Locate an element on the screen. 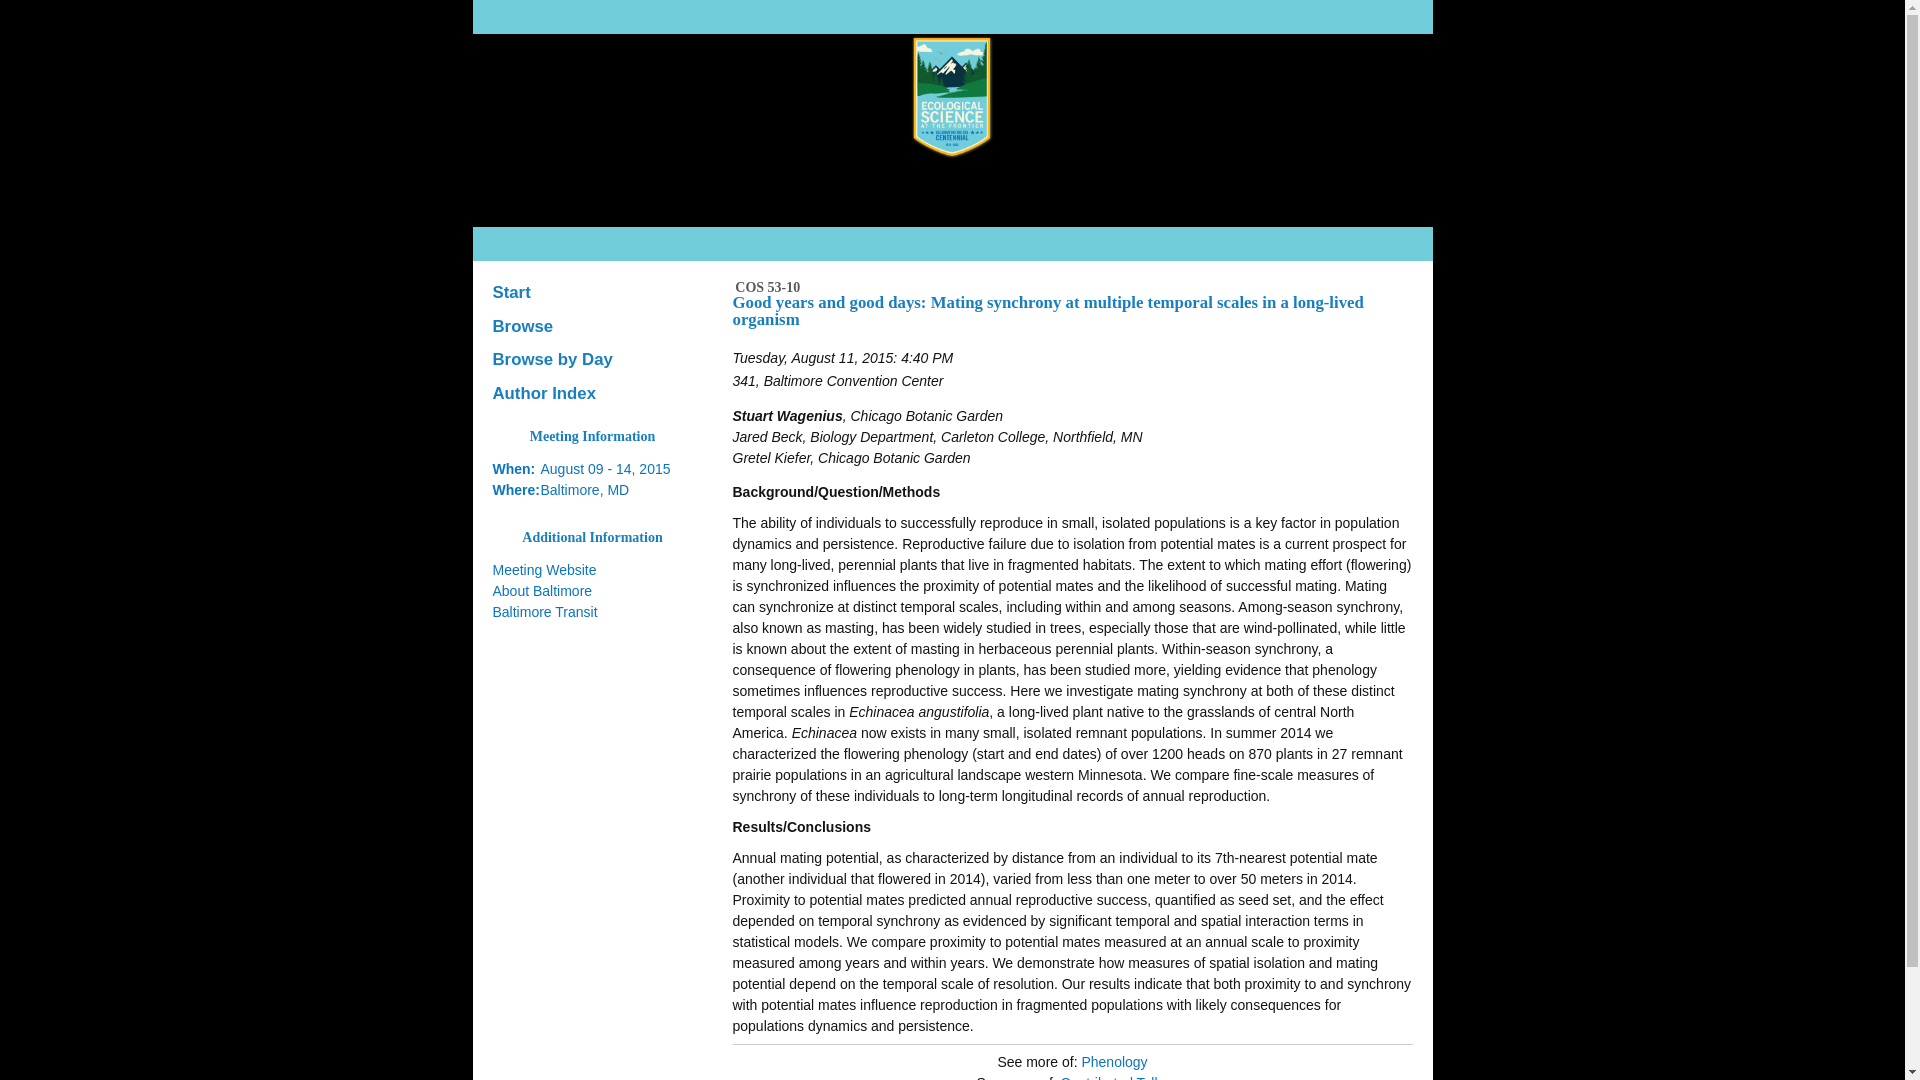 The height and width of the screenshot is (1080, 1920). Start is located at coordinates (592, 292).